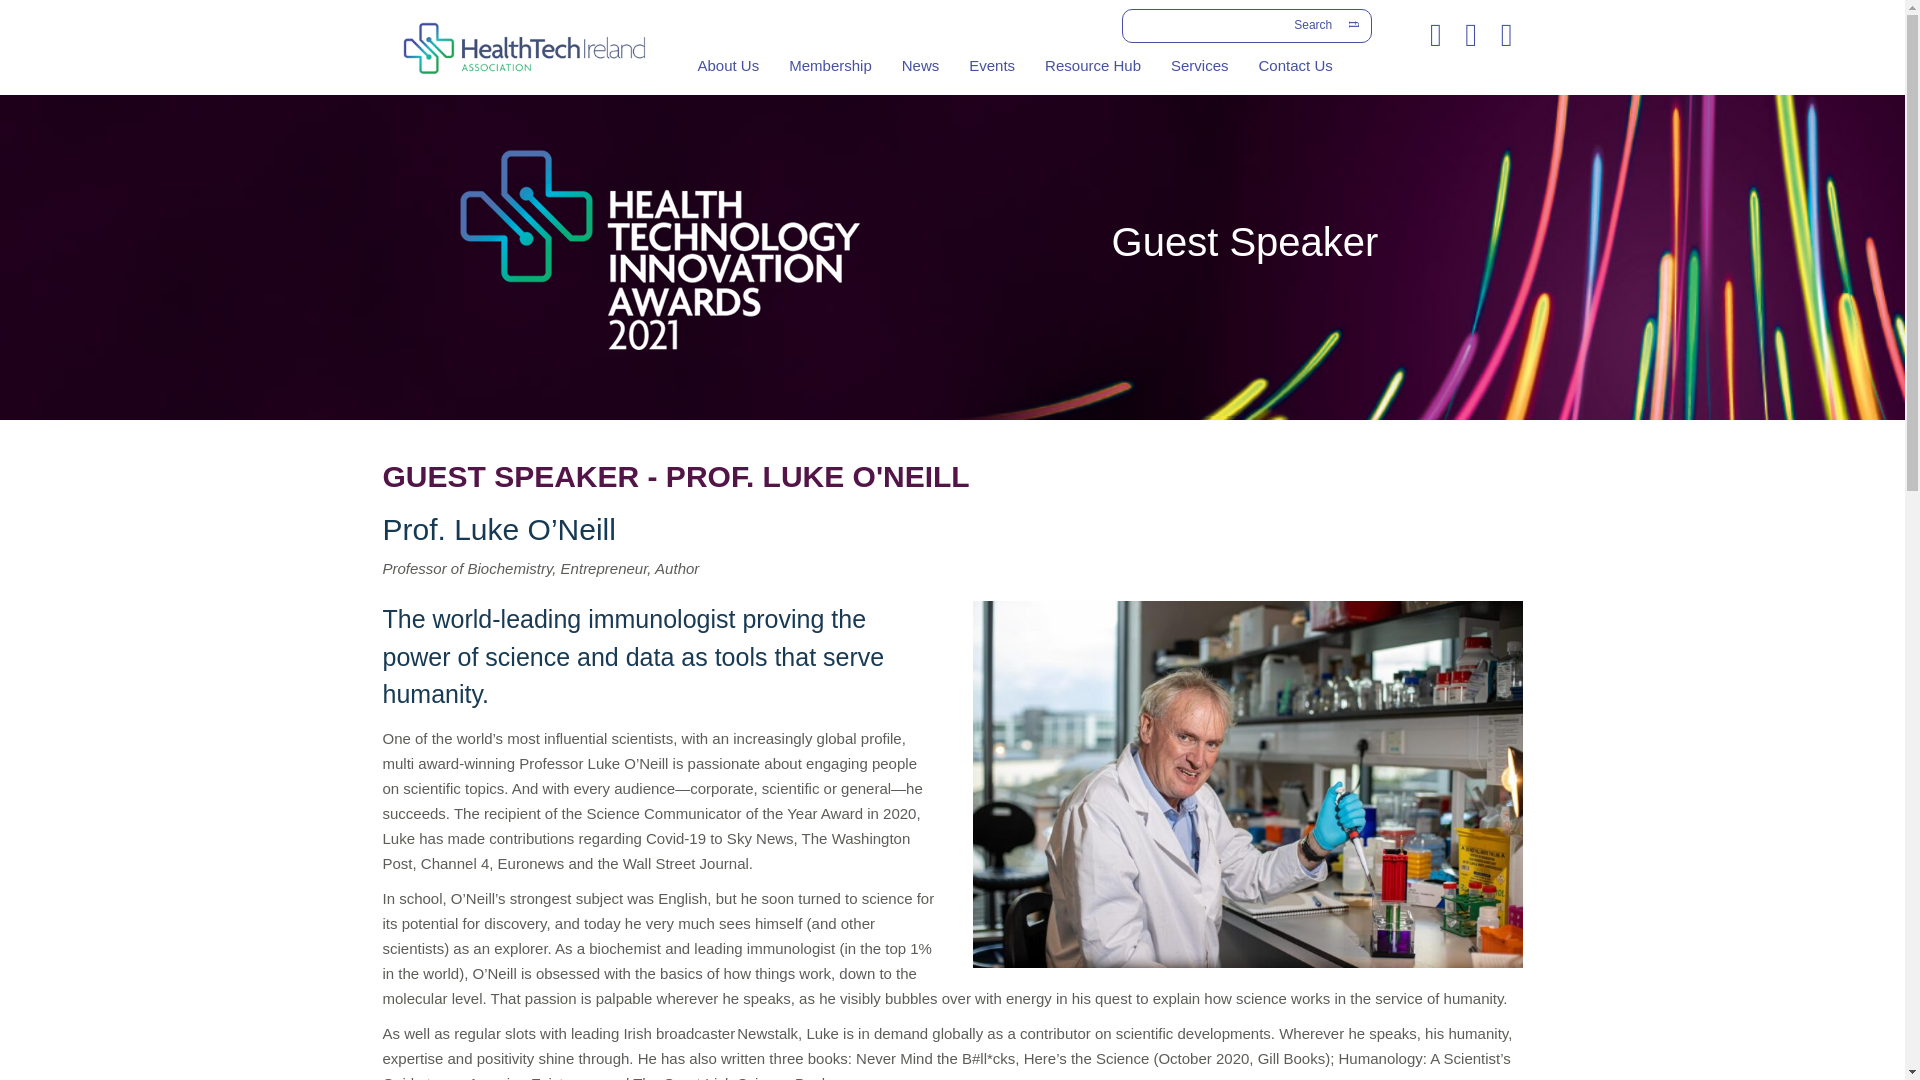  I want to click on Contact Us, so click(1296, 66).